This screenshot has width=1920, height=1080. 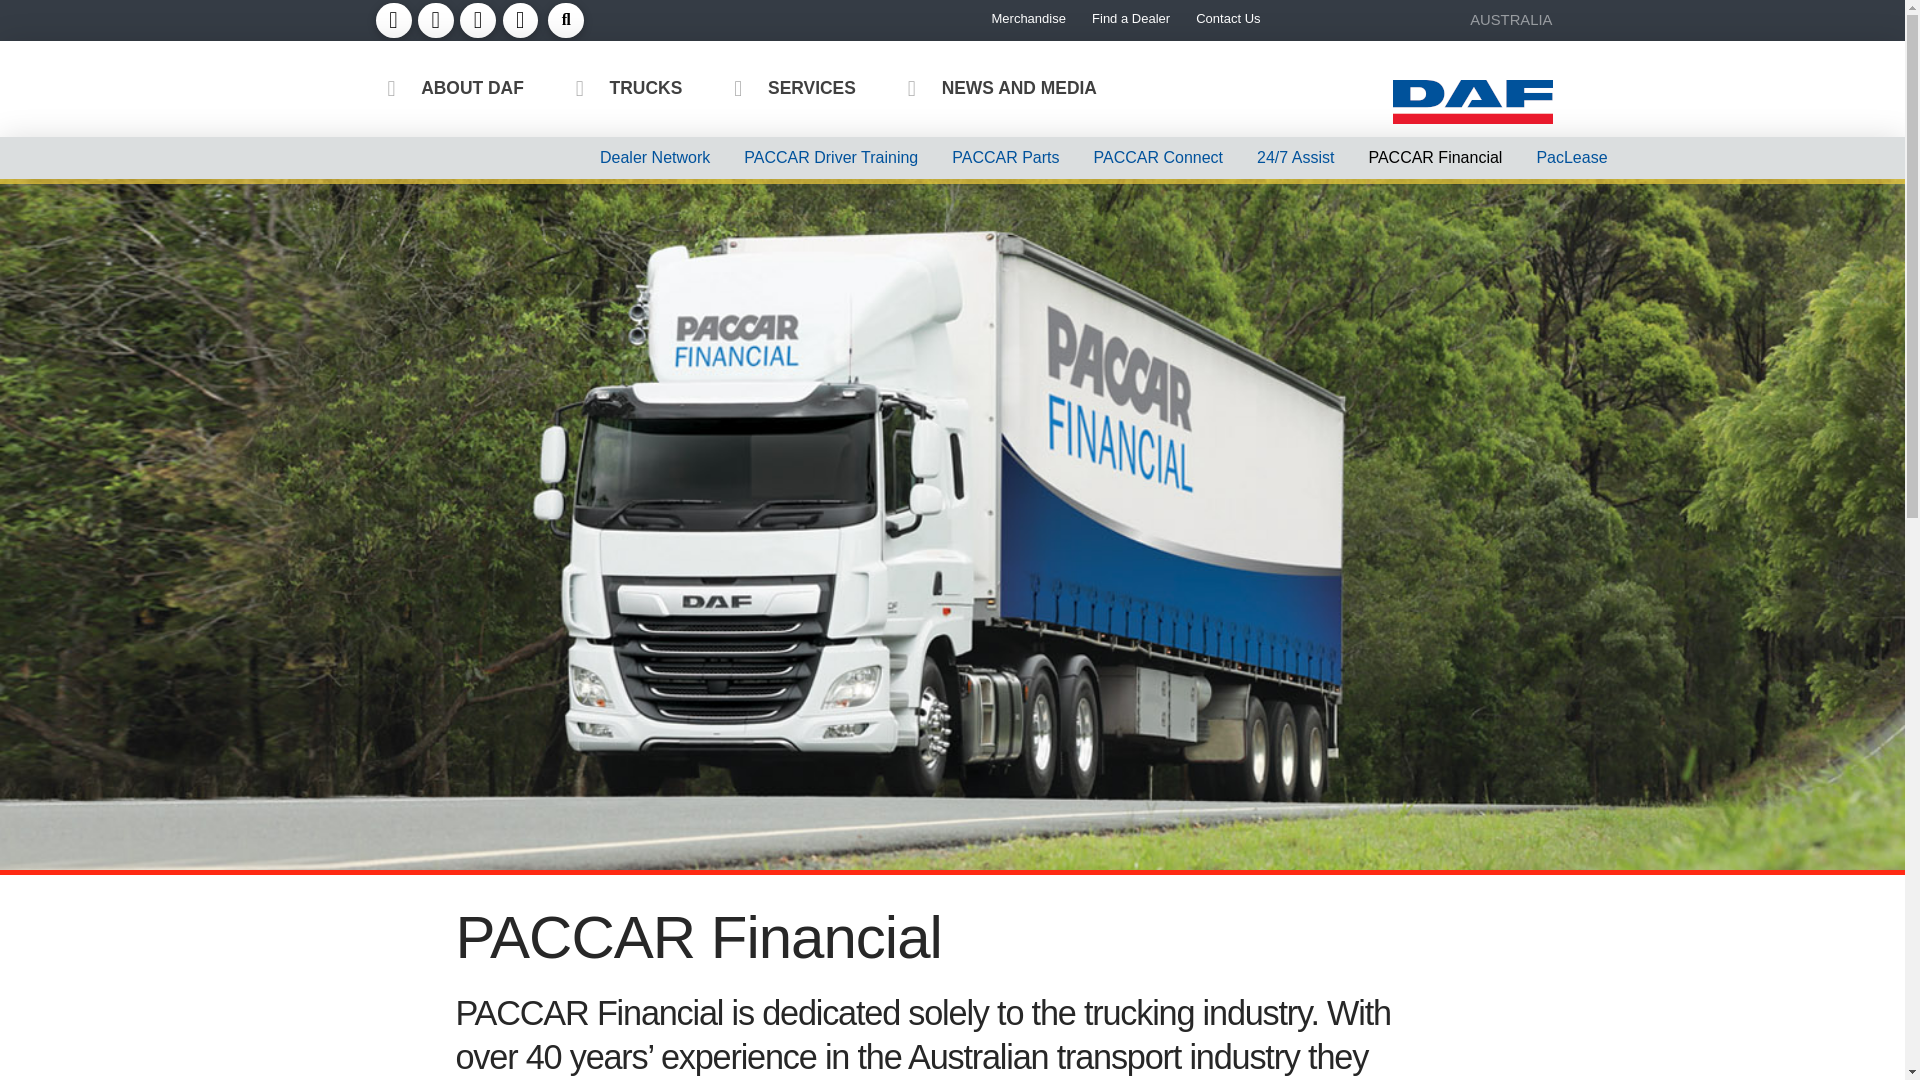 What do you see at coordinates (1028, 18) in the screenshot?
I see `Merchandise` at bounding box center [1028, 18].